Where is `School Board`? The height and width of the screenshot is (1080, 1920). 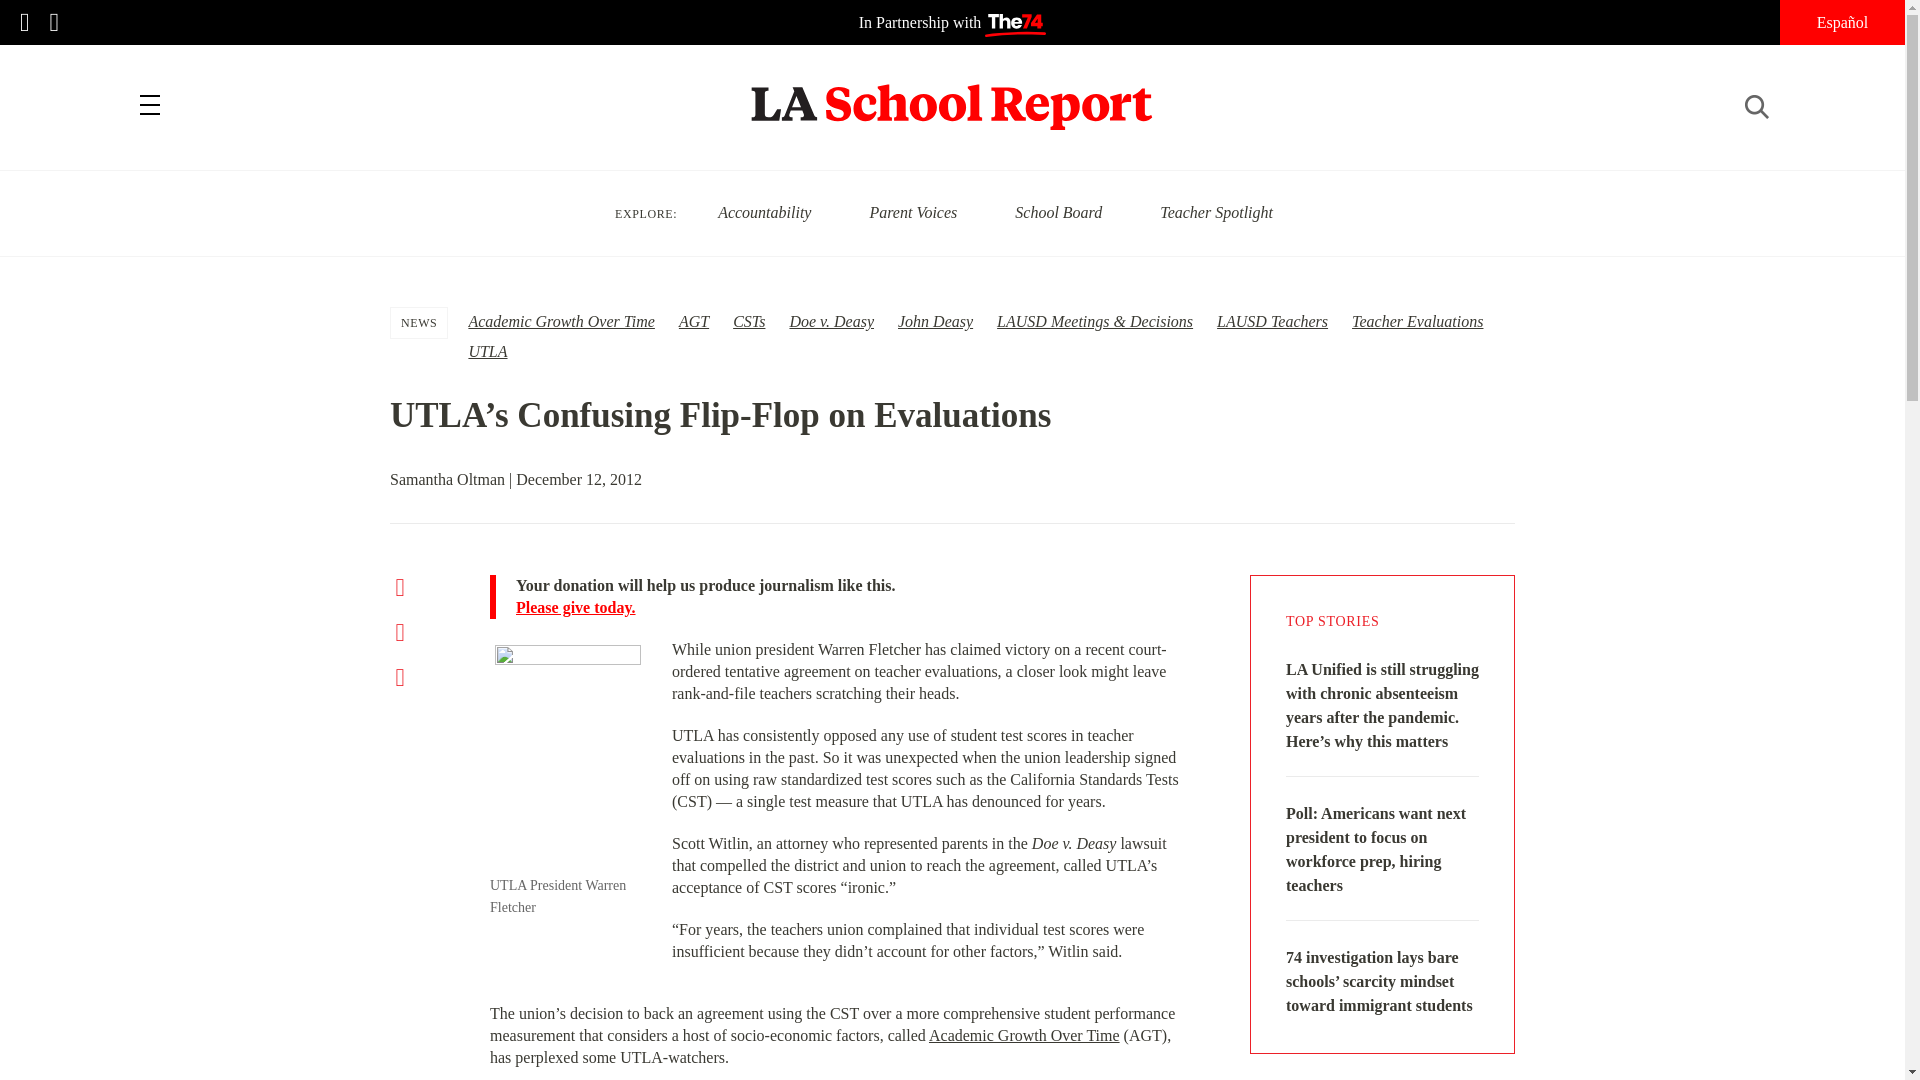
School Board is located at coordinates (1058, 212).